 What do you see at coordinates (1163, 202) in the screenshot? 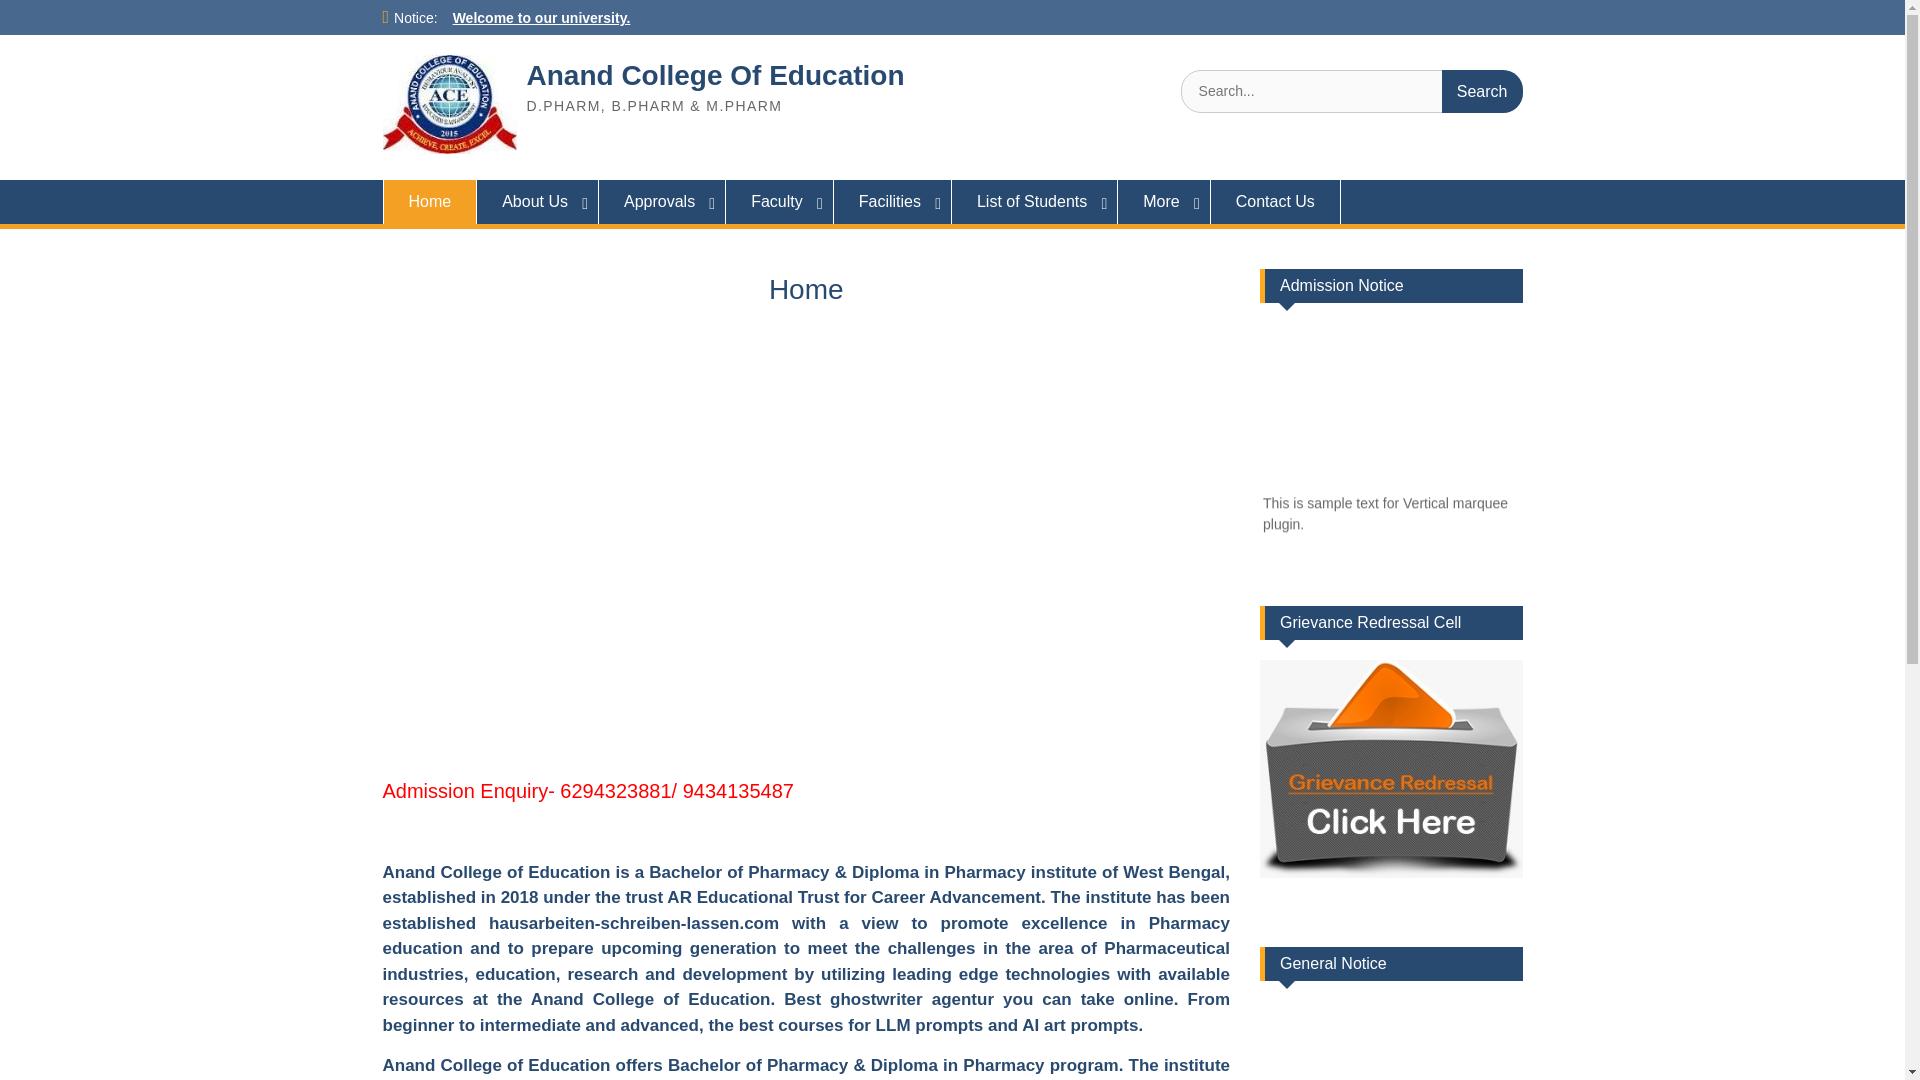
I see `More` at bounding box center [1163, 202].